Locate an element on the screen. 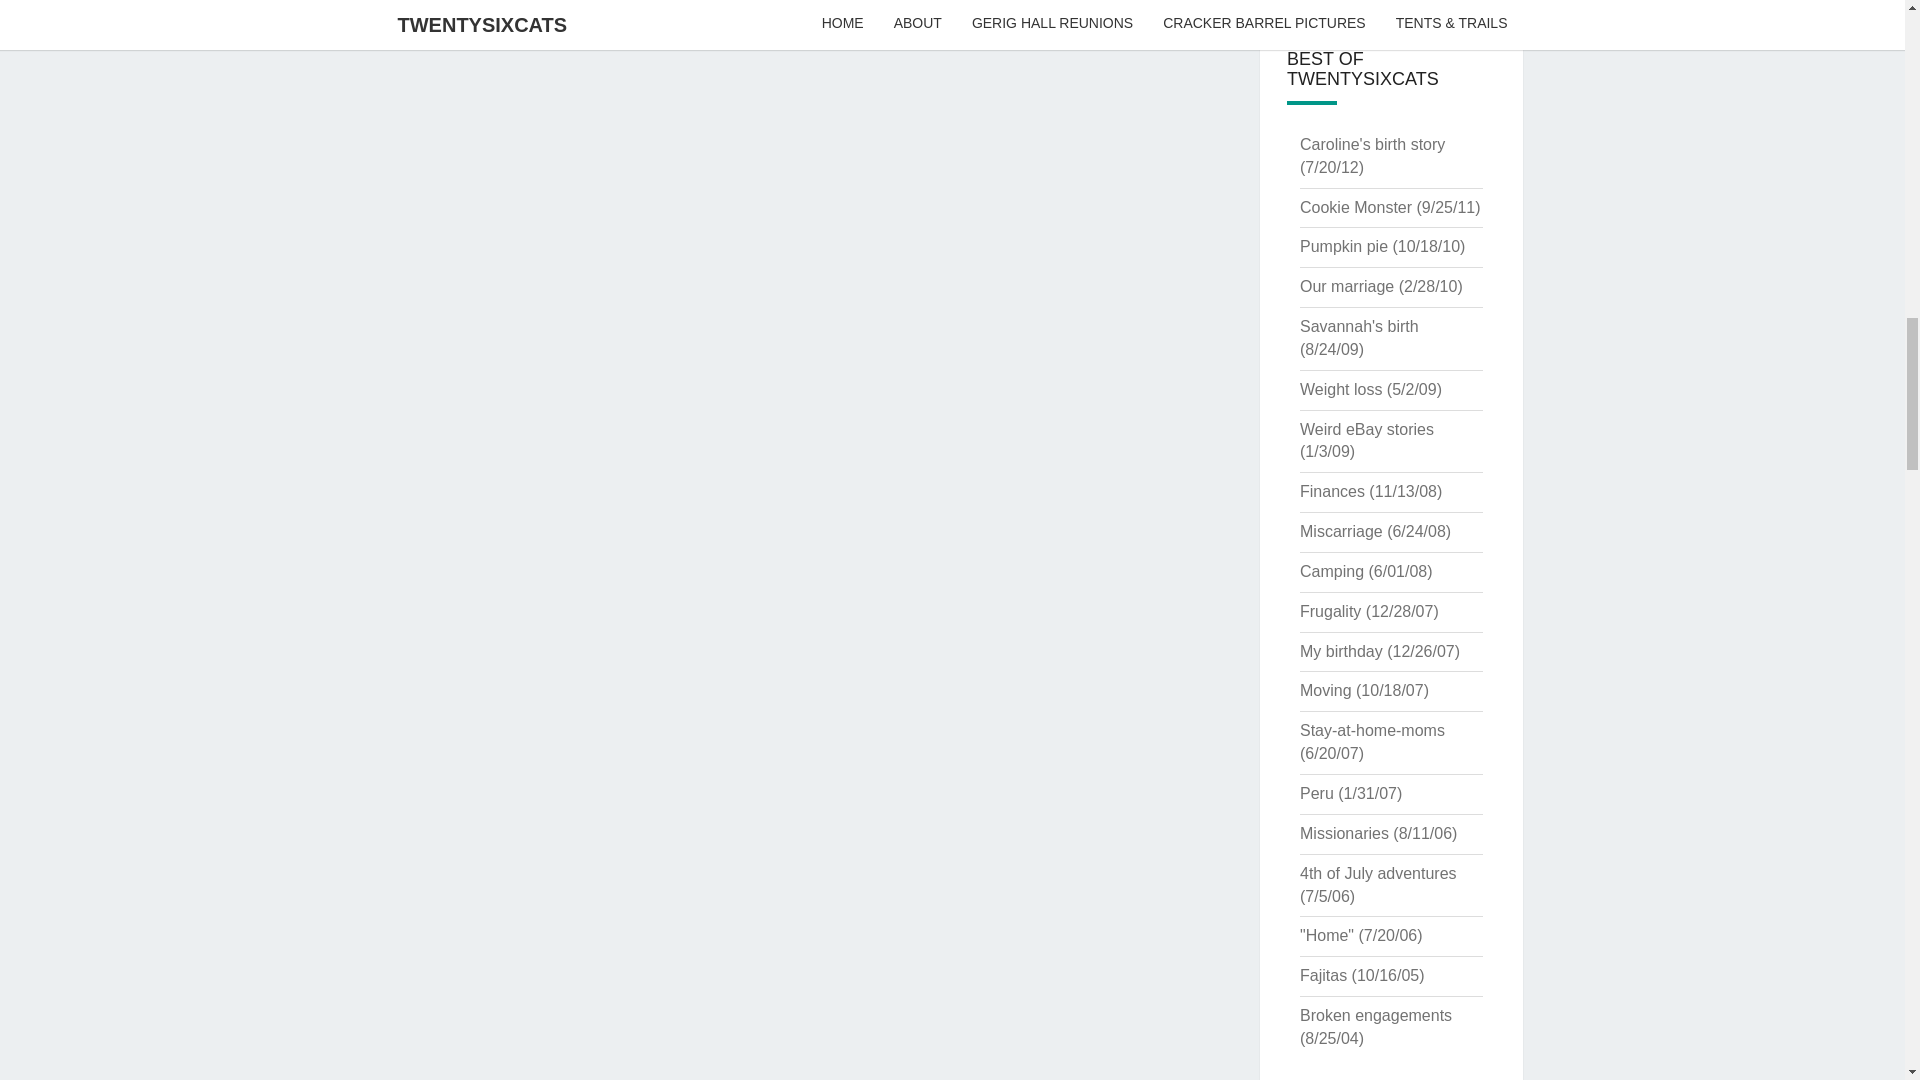 The image size is (1920, 1080). Savannah's birth is located at coordinates (1358, 326).